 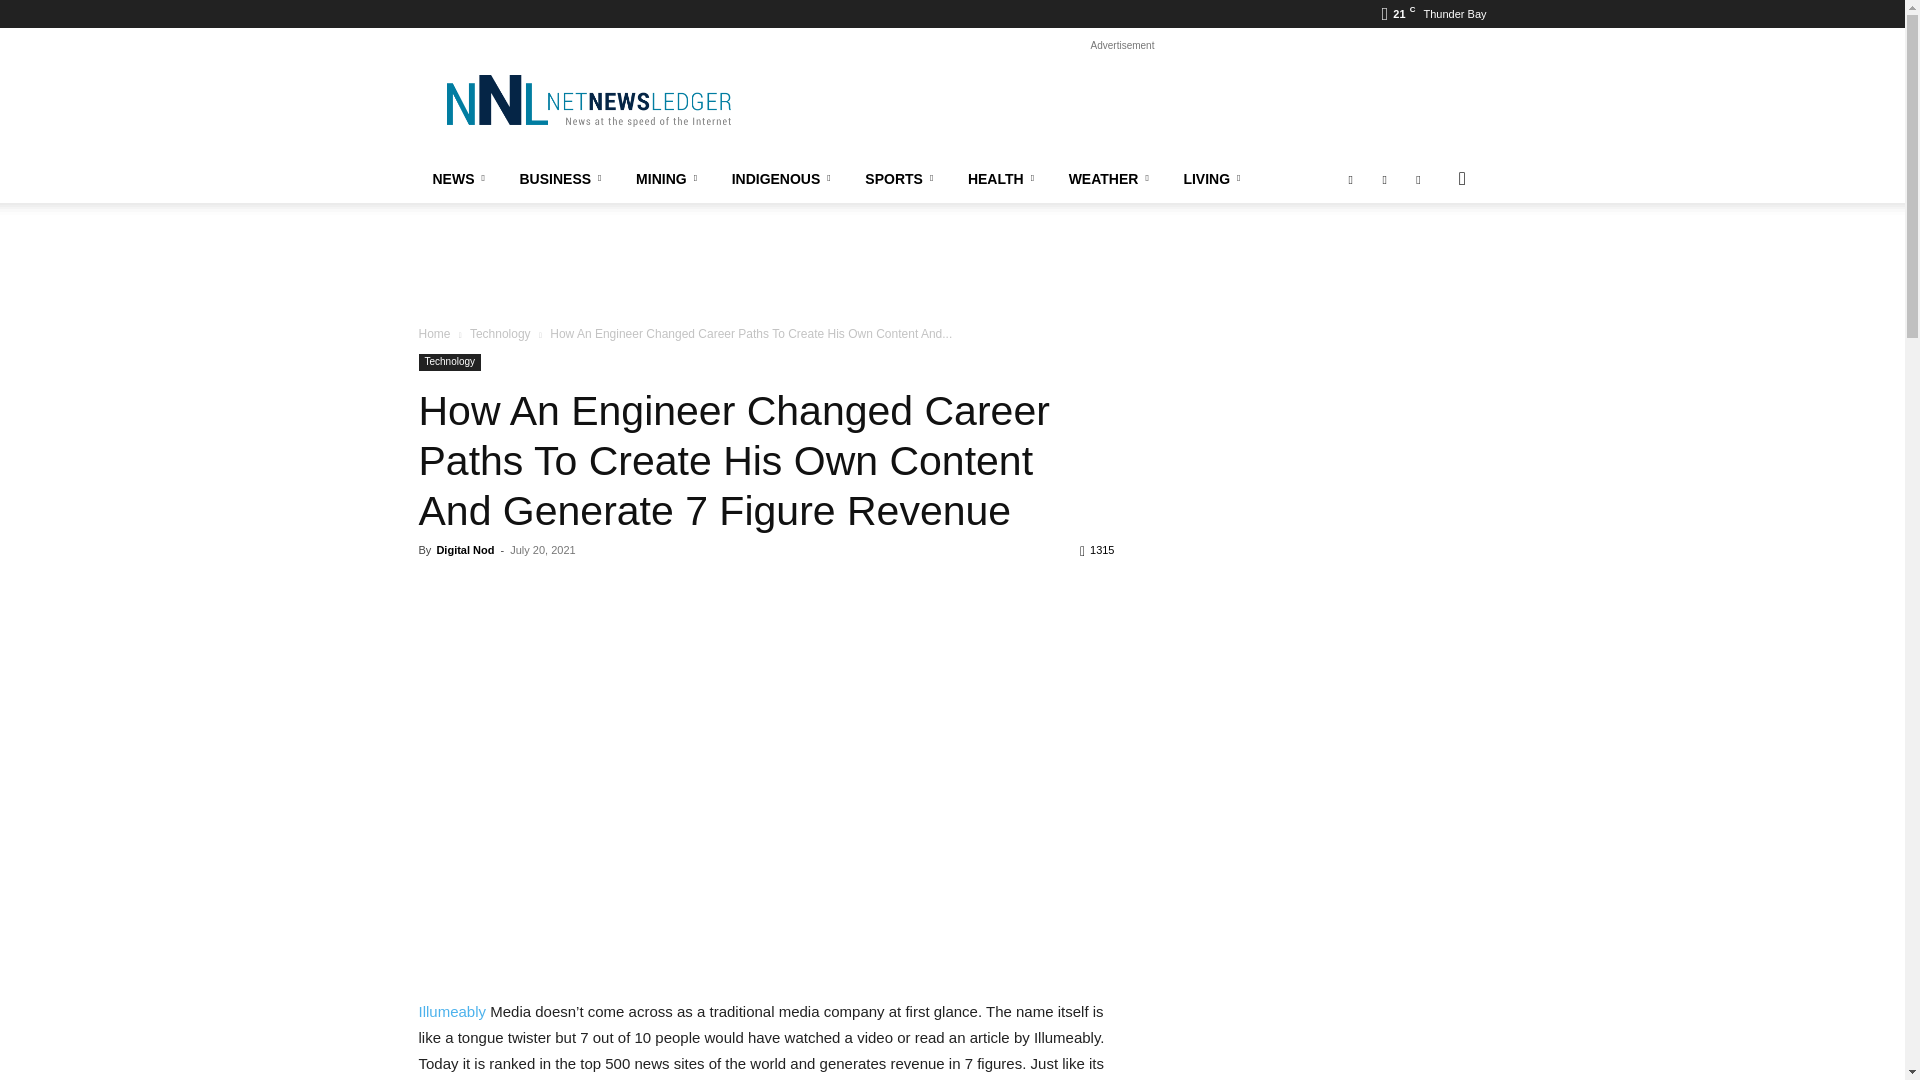 What do you see at coordinates (587, 100) in the screenshot?
I see `NetNewsLedger` at bounding box center [587, 100].